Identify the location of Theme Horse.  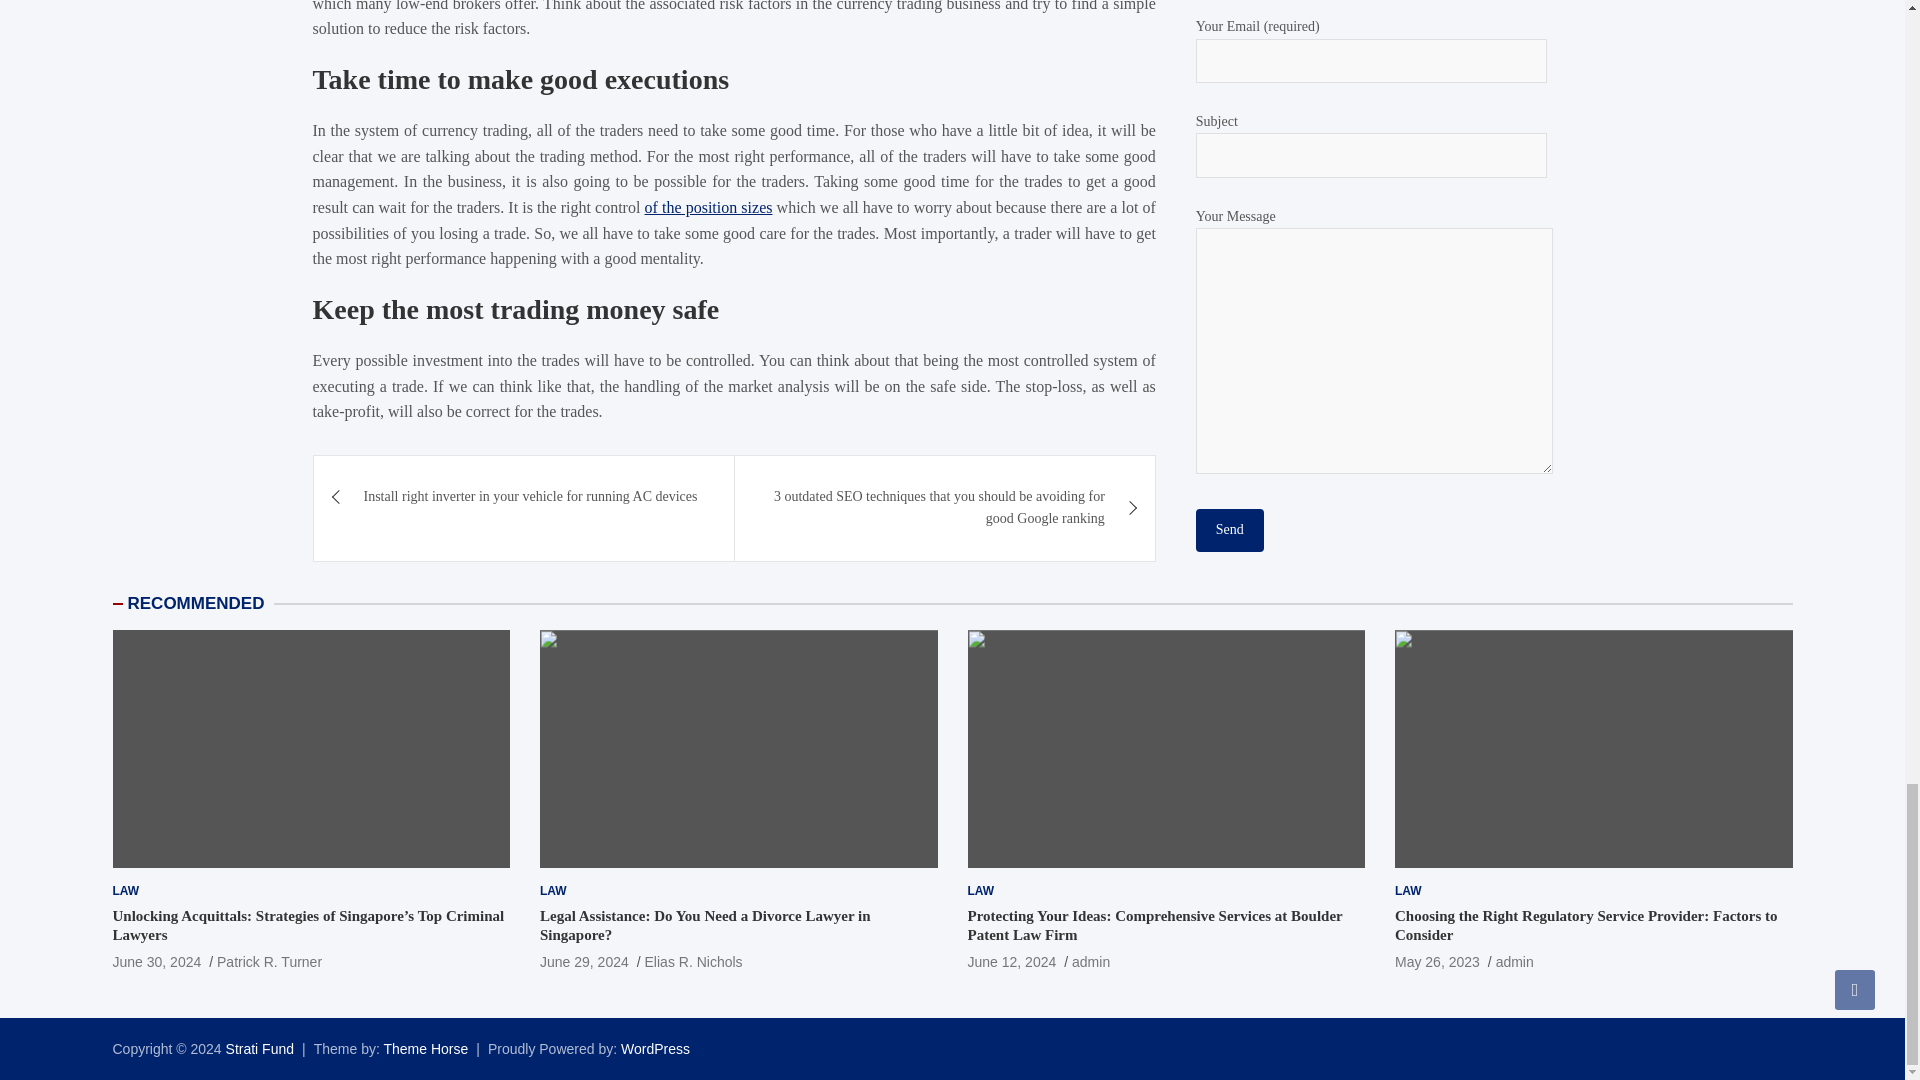
(425, 1049).